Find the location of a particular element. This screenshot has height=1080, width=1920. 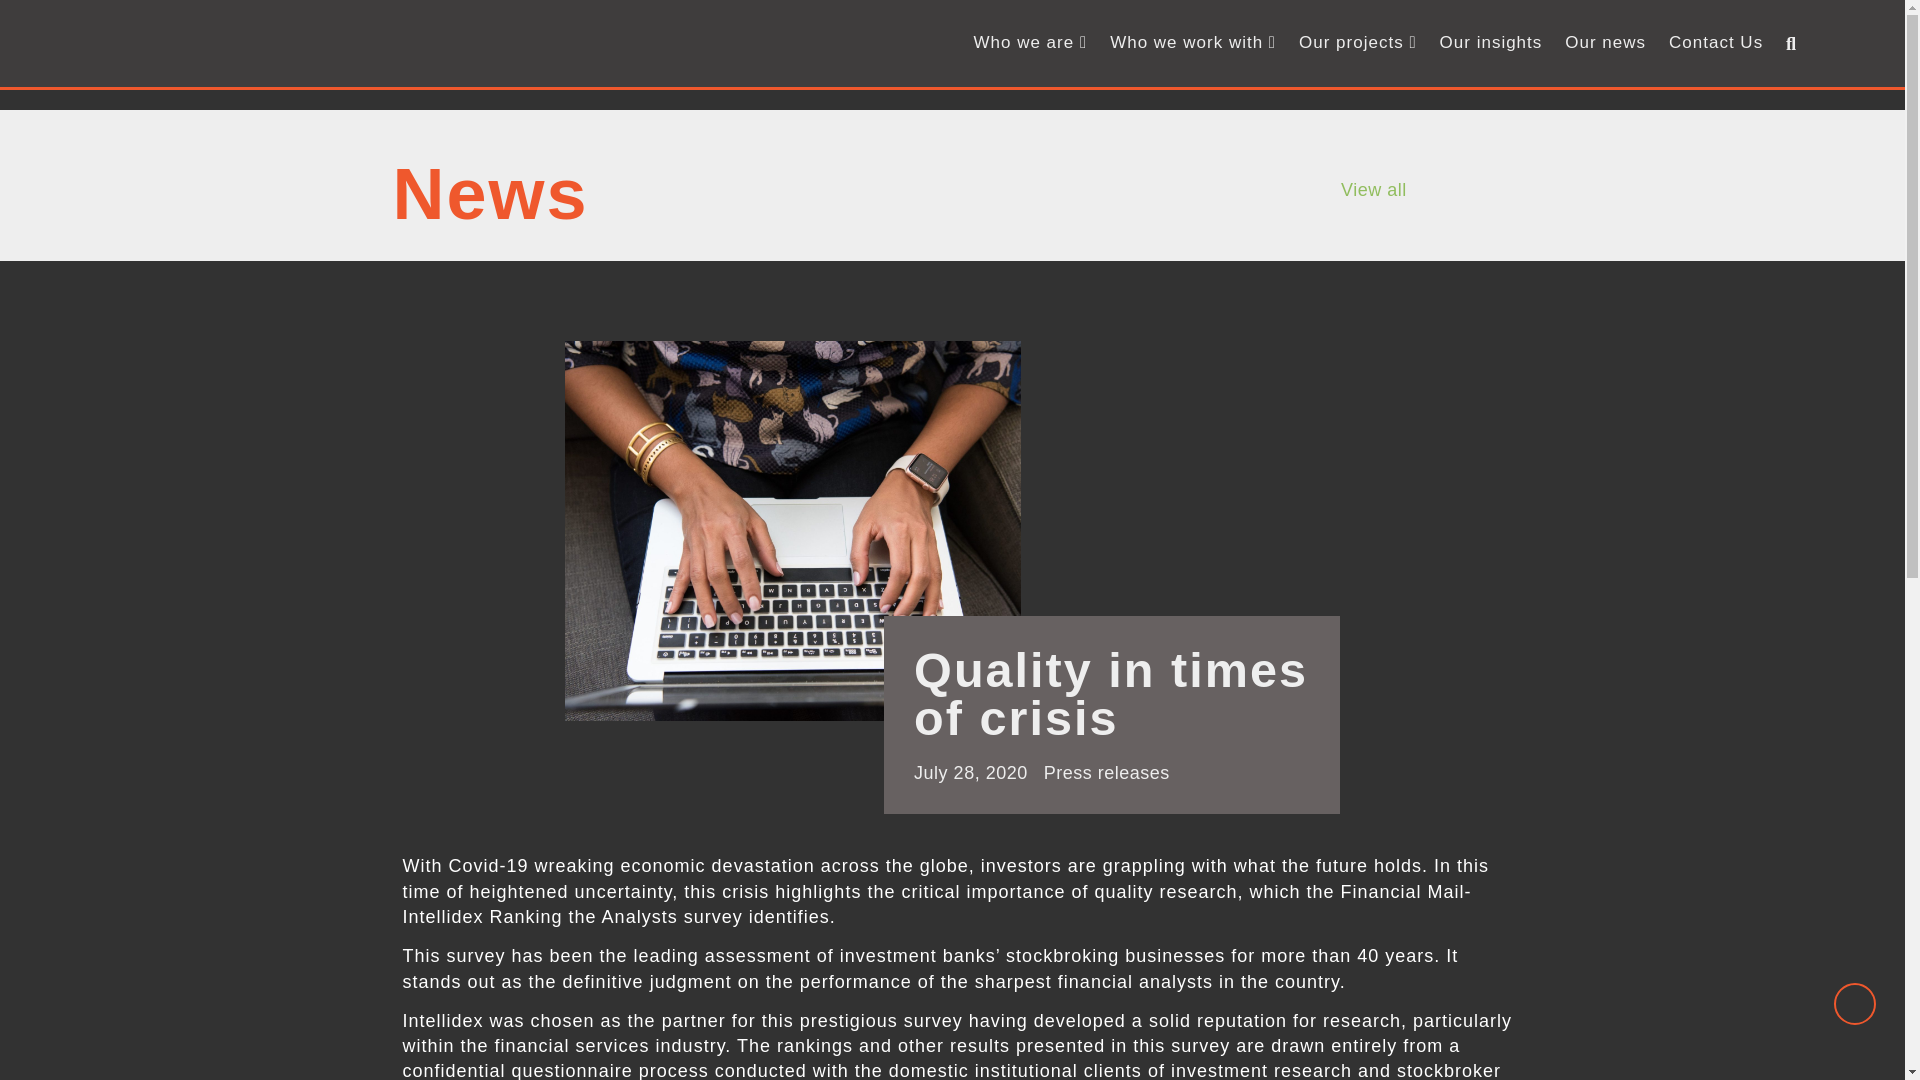

Who we are is located at coordinates (1030, 44).